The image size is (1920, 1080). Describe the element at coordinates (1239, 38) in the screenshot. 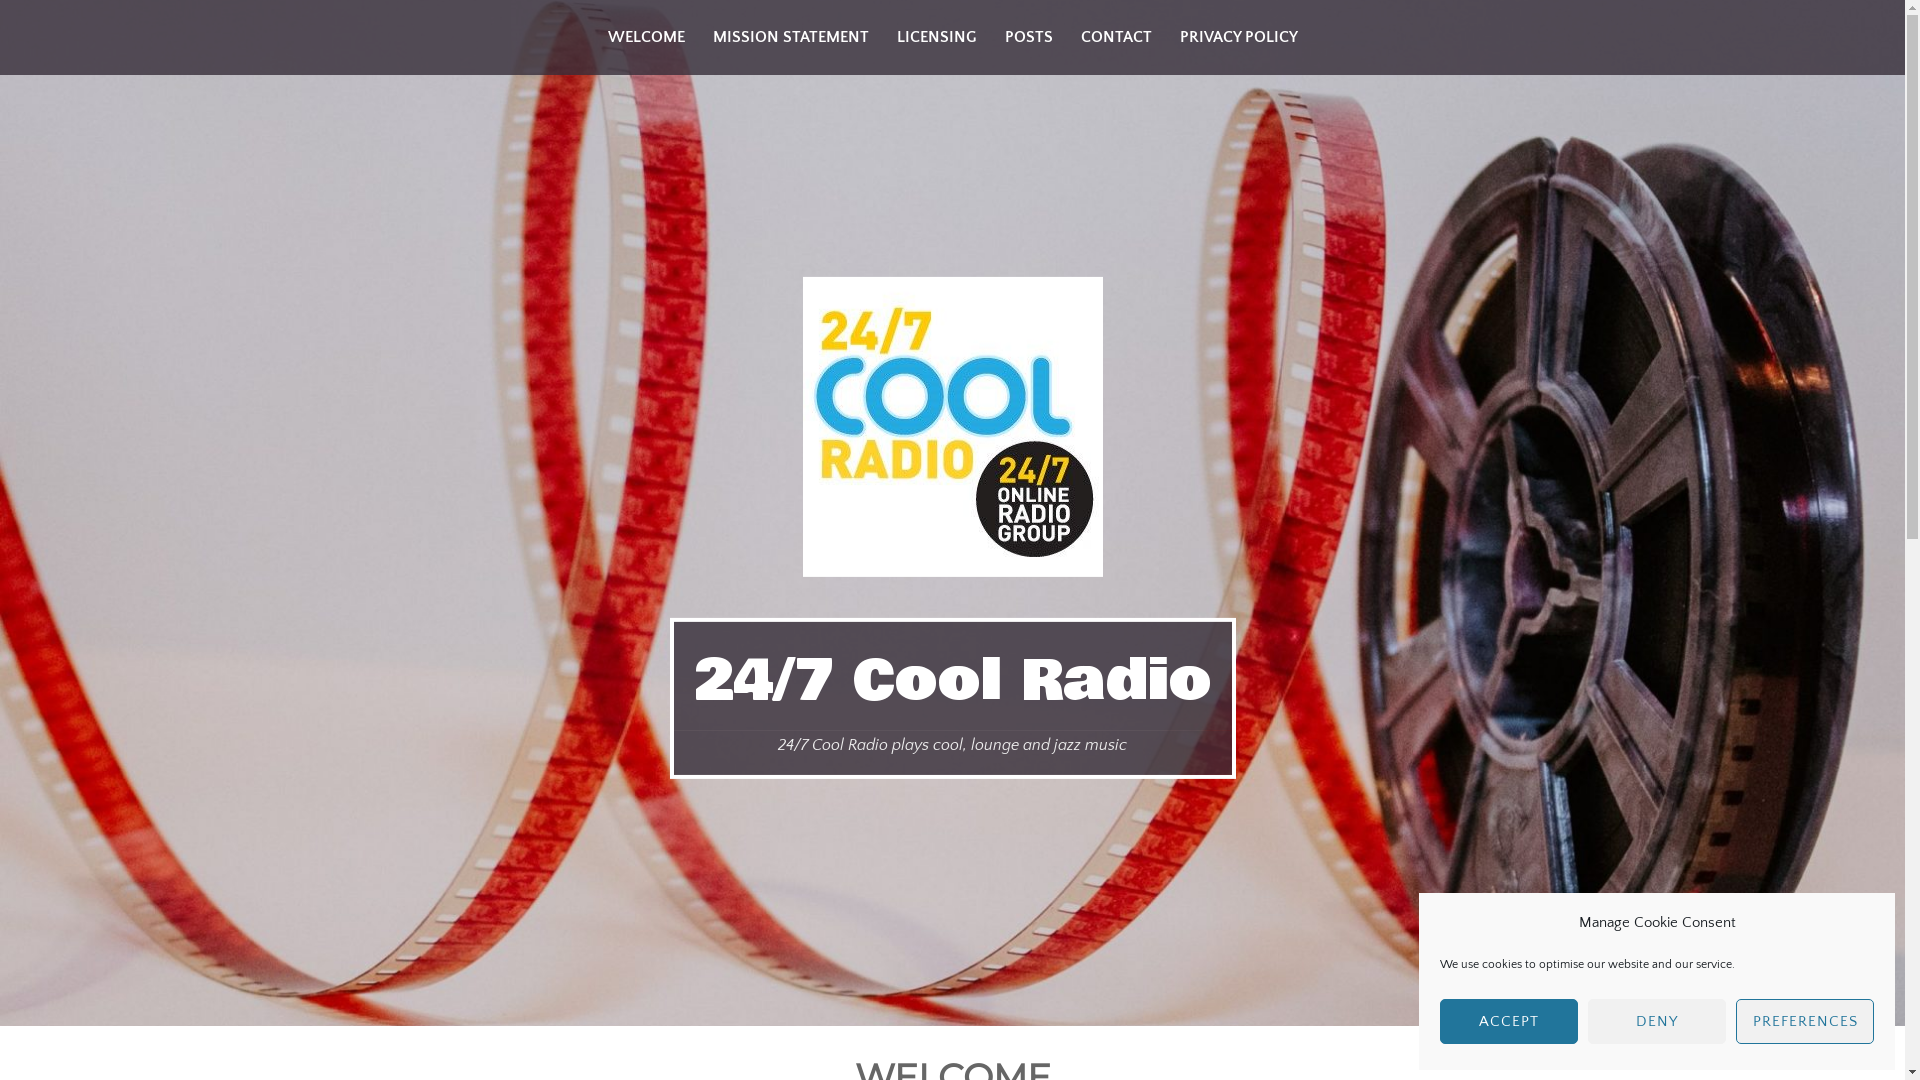

I see `PRIVACY POLICY` at that location.